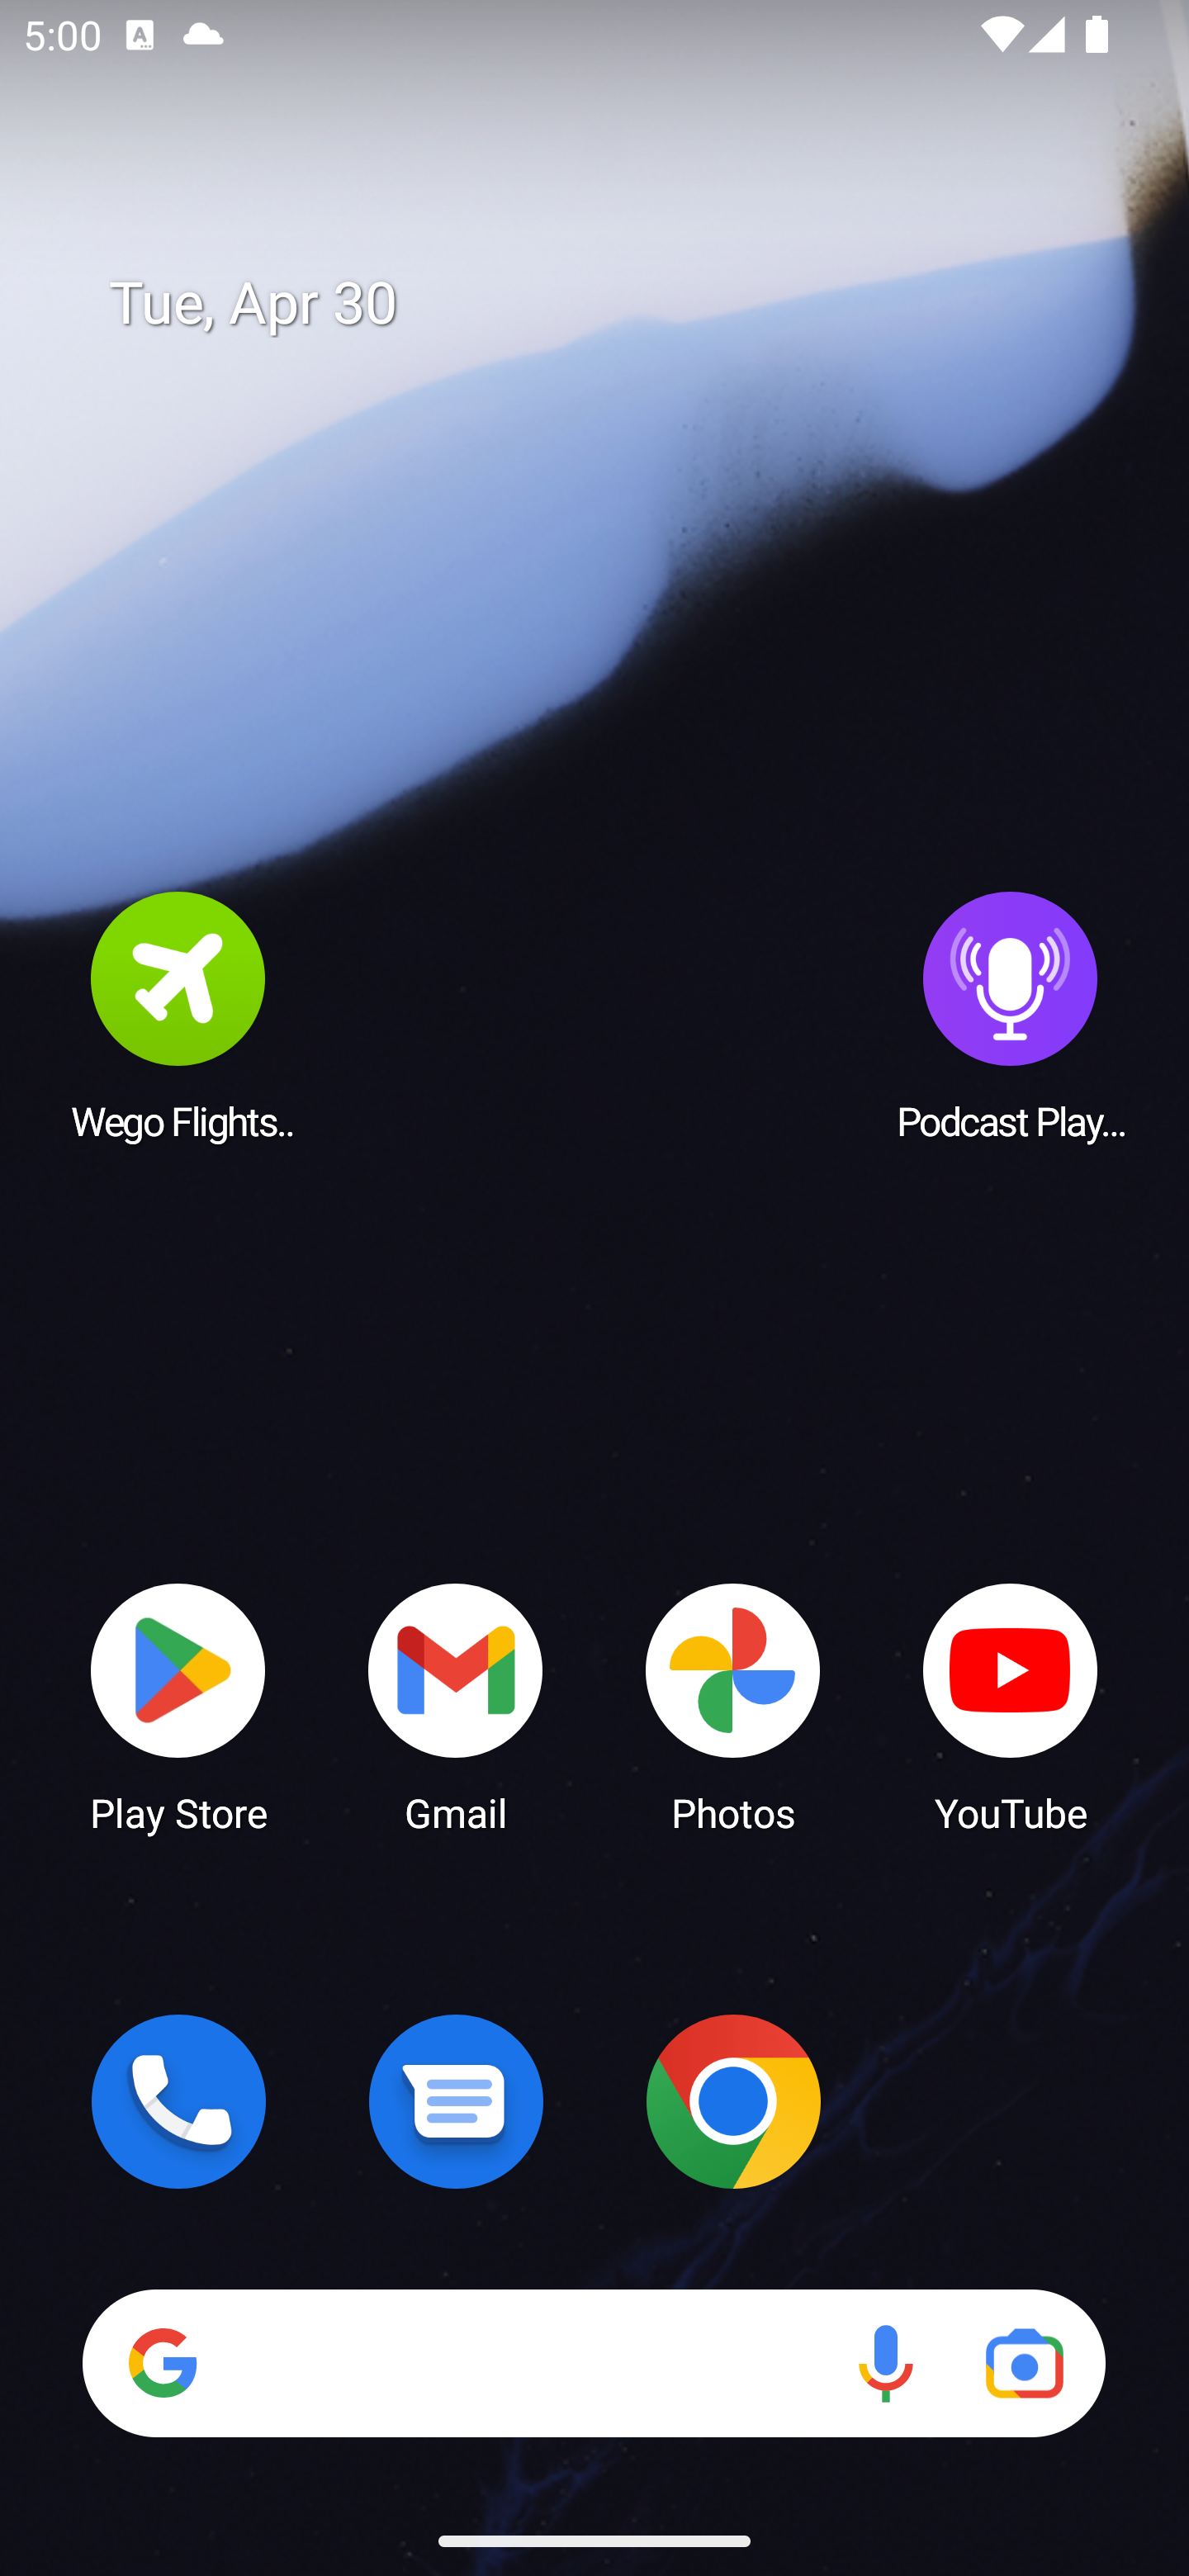  What do you see at coordinates (1011, 1015) in the screenshot?
I see `Podcast Player` at bounding box center [1011, 1015].